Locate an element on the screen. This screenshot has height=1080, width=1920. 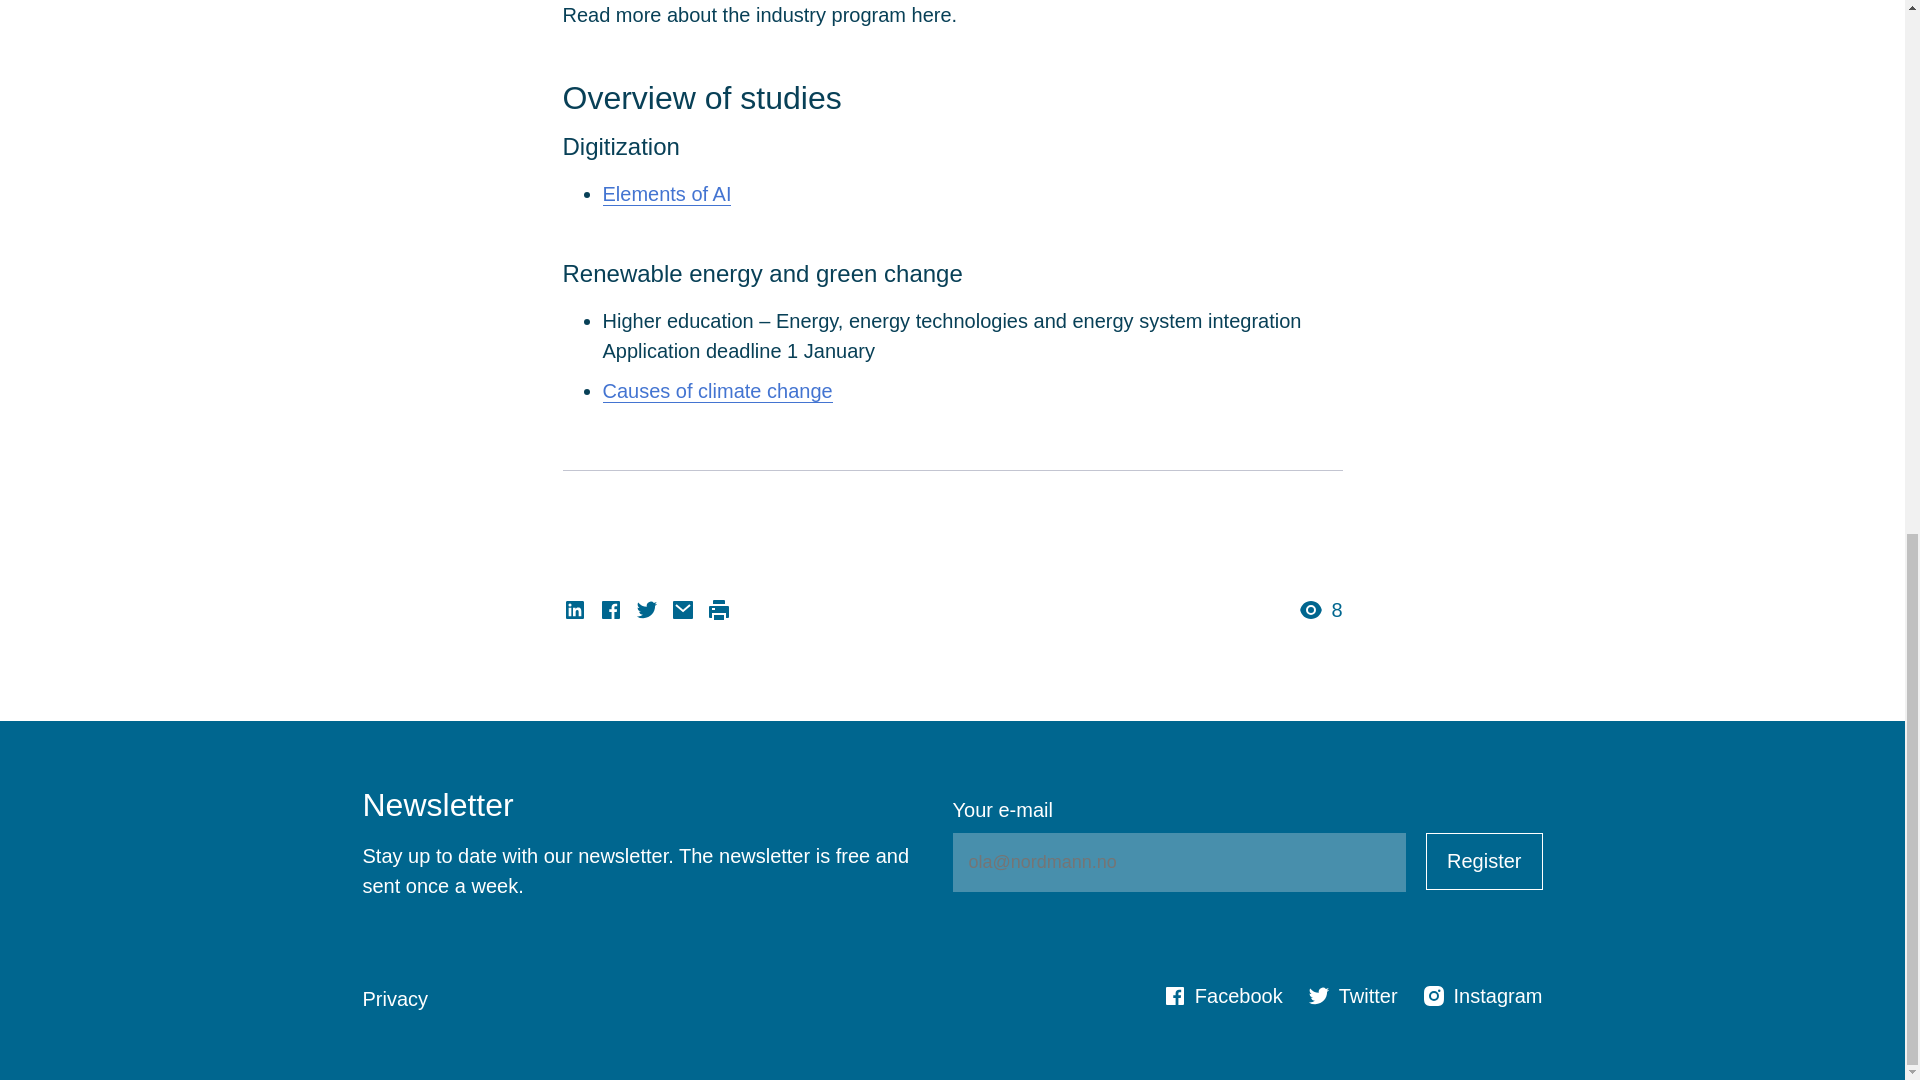
Share on Twitter is located at coordinates (646, 610).